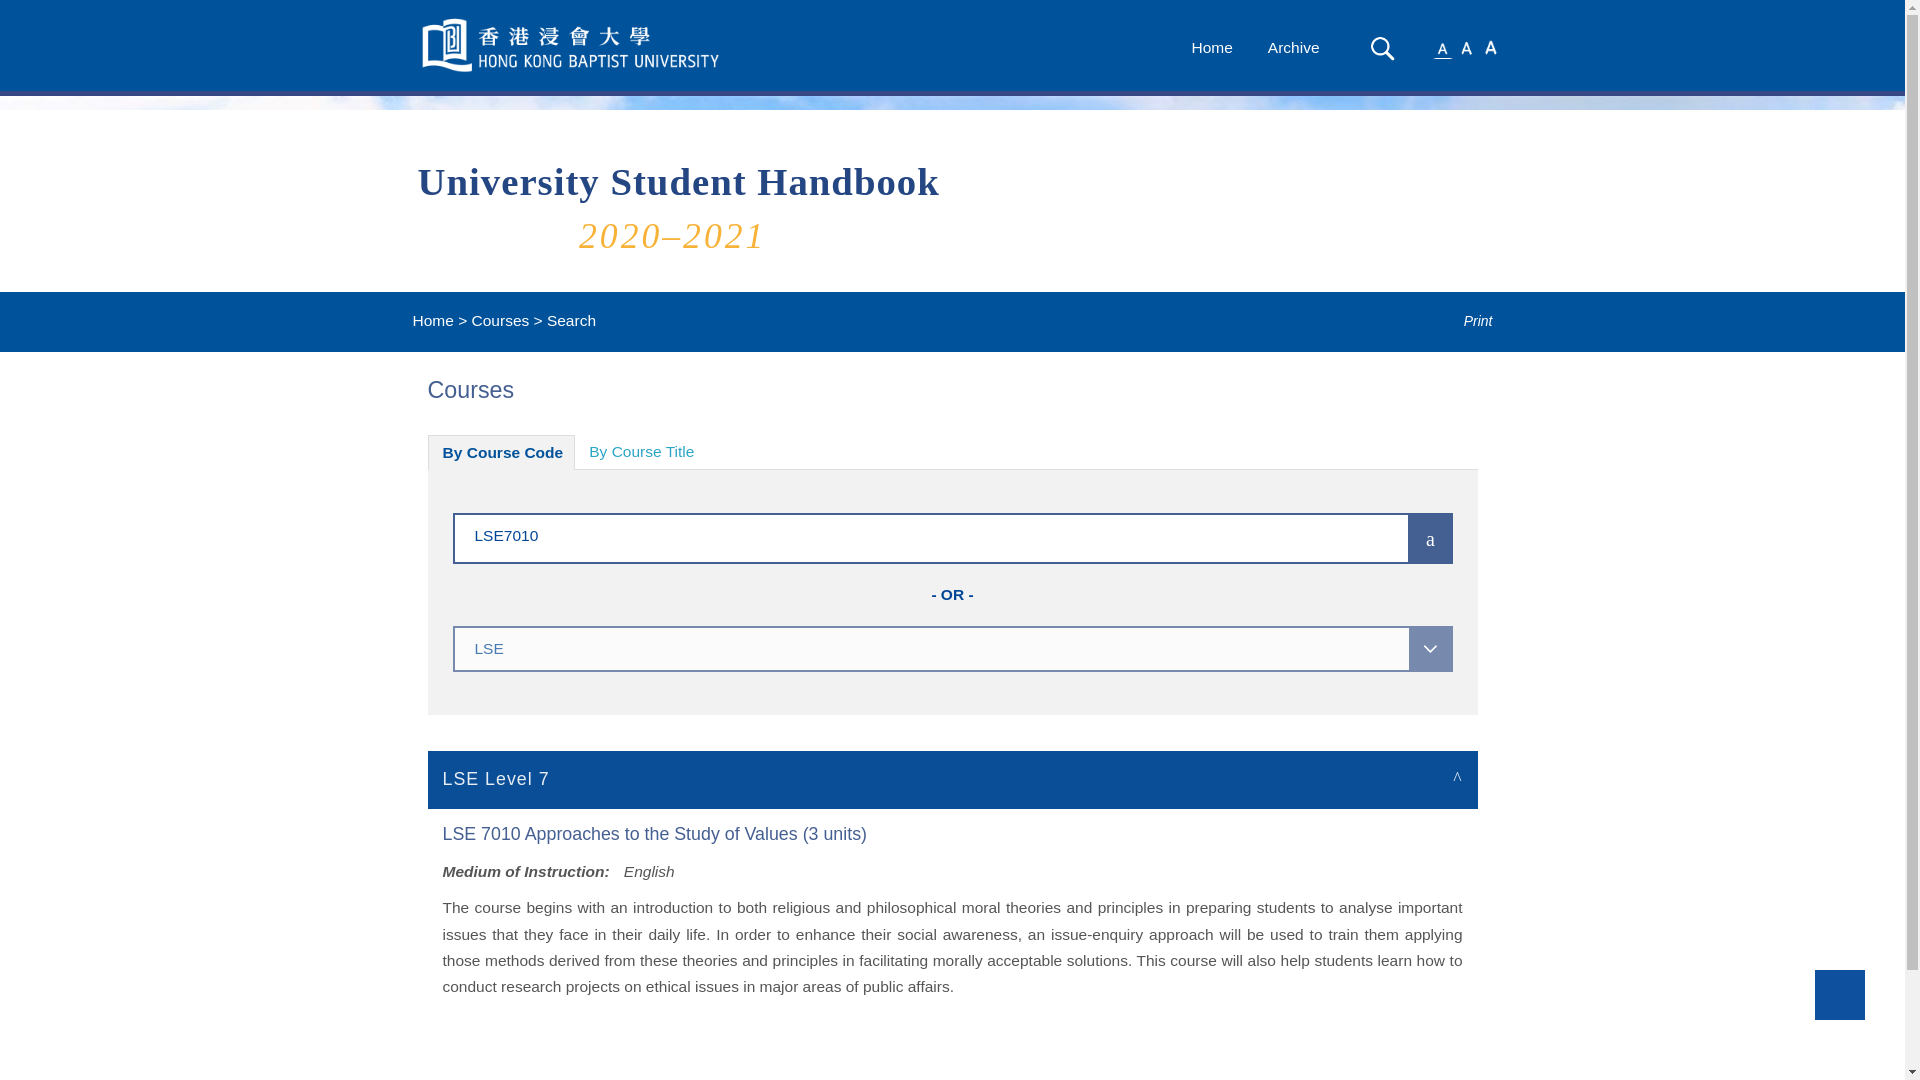  What do you see at coordinates (500, 320) in the screenshot?
I see `Courses` at bounding box center [500, 320].